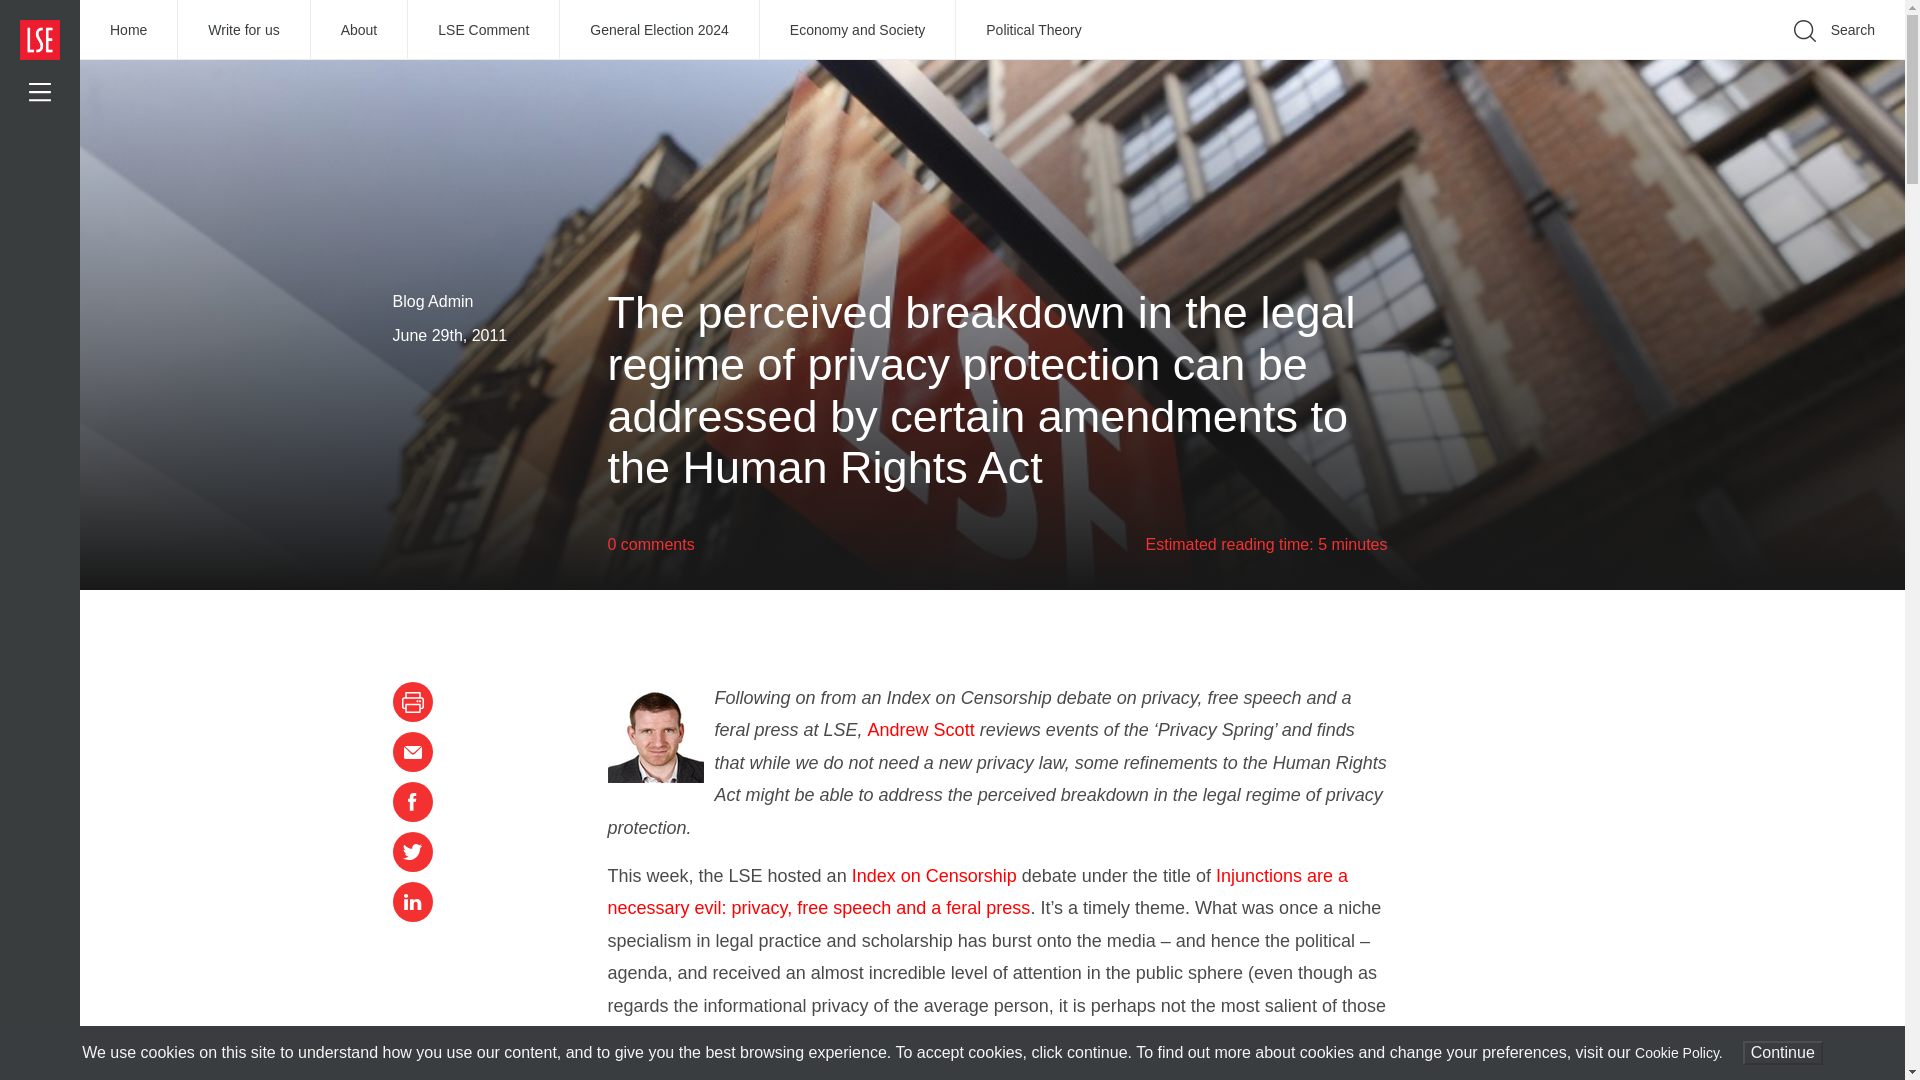  What do you see at coordinates (244, 30) in the screenshot?
I see `Write for us` at bounding box center [244, 30].